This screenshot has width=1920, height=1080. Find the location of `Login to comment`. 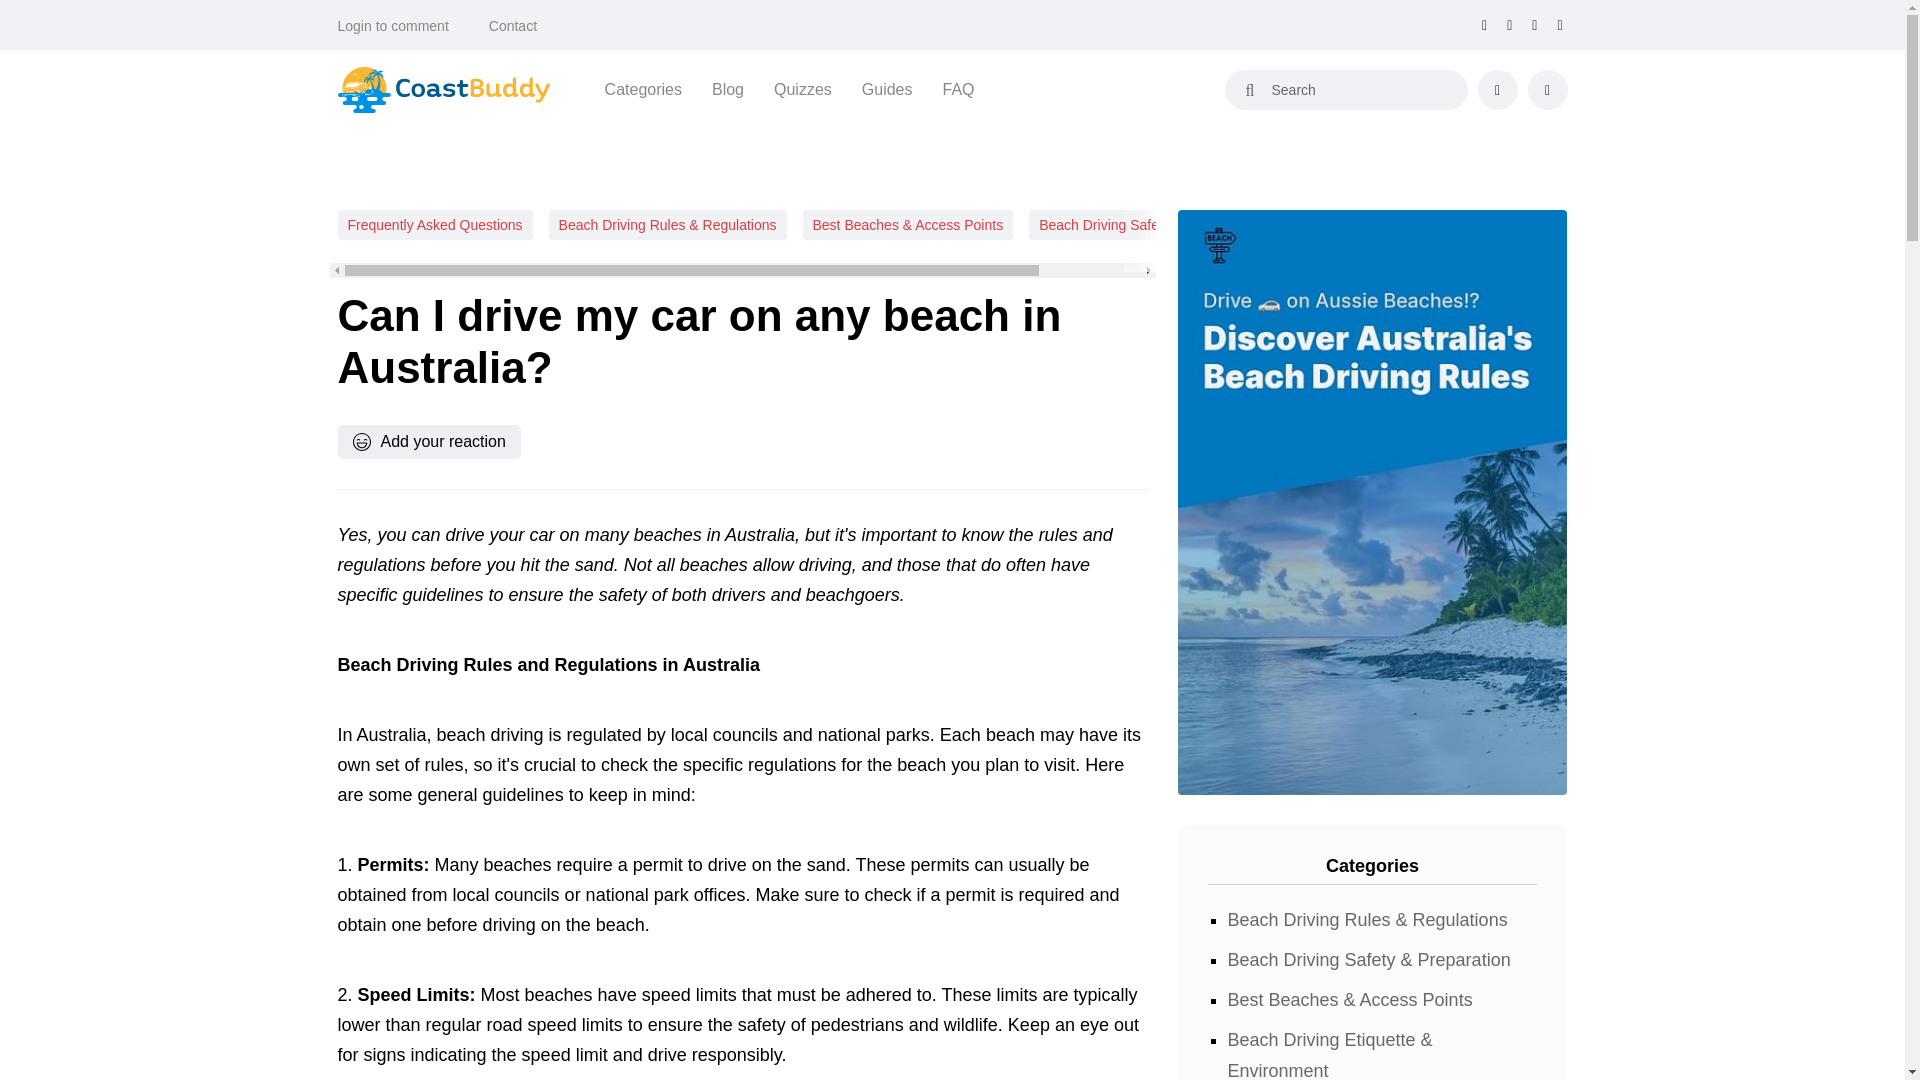

Login to comment is located at coordinates (393, 26).